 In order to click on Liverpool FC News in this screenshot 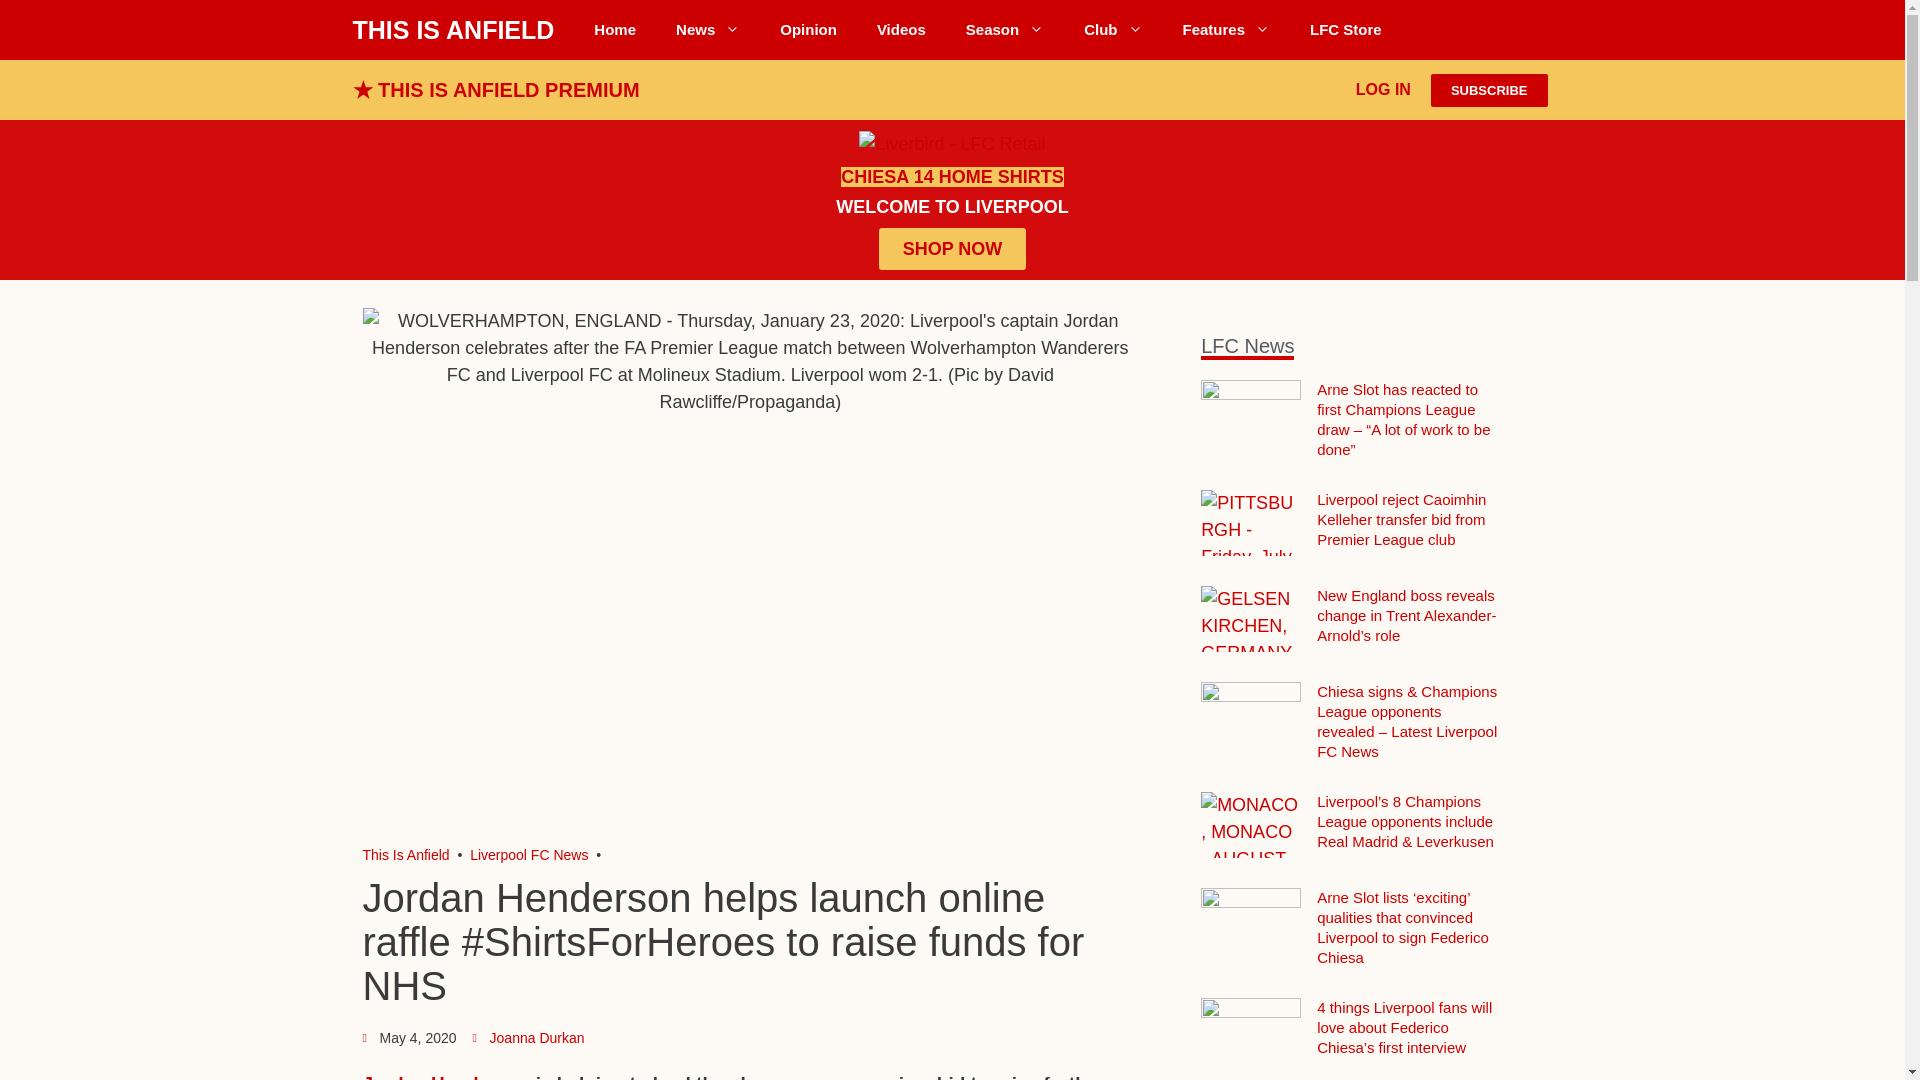, I will do `click(708, 30)`.